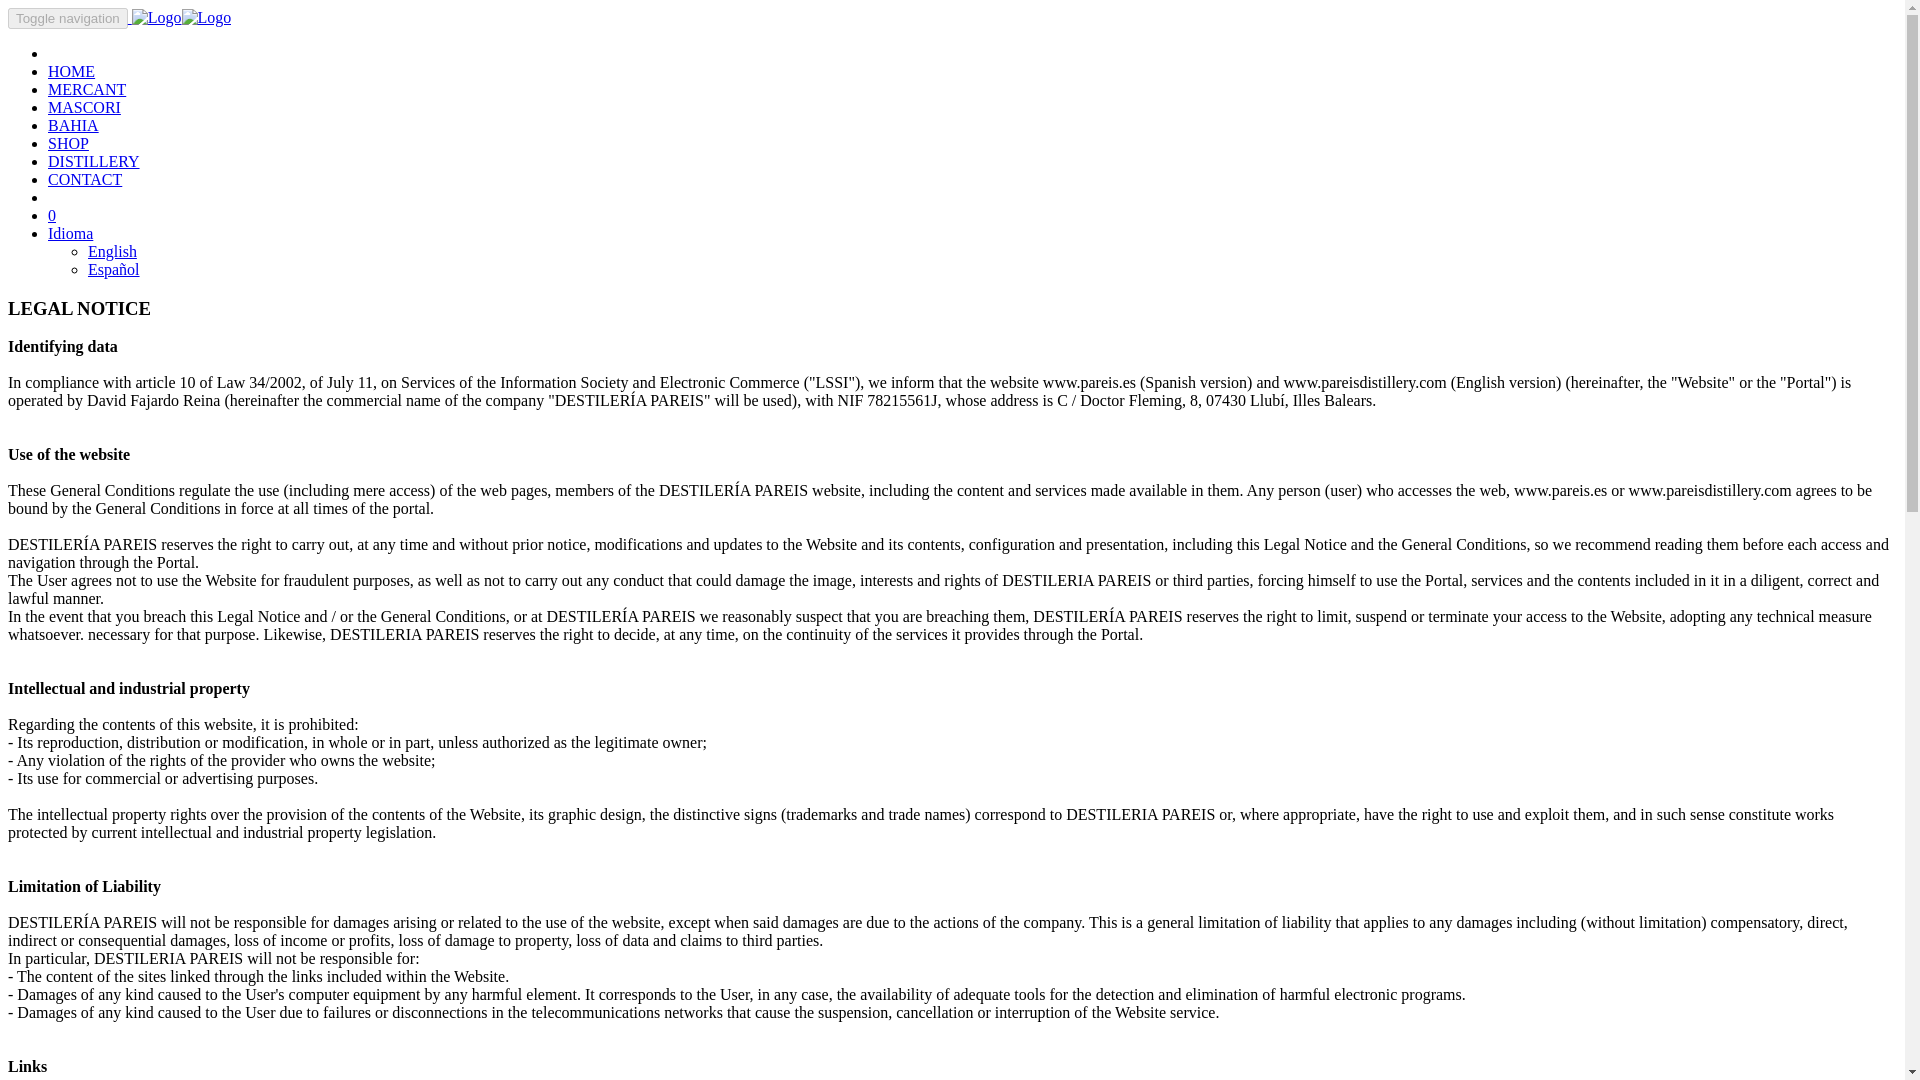  Describe the element at coordinates (87, 90) in the screenshot. I see `MERCANT` at that location.